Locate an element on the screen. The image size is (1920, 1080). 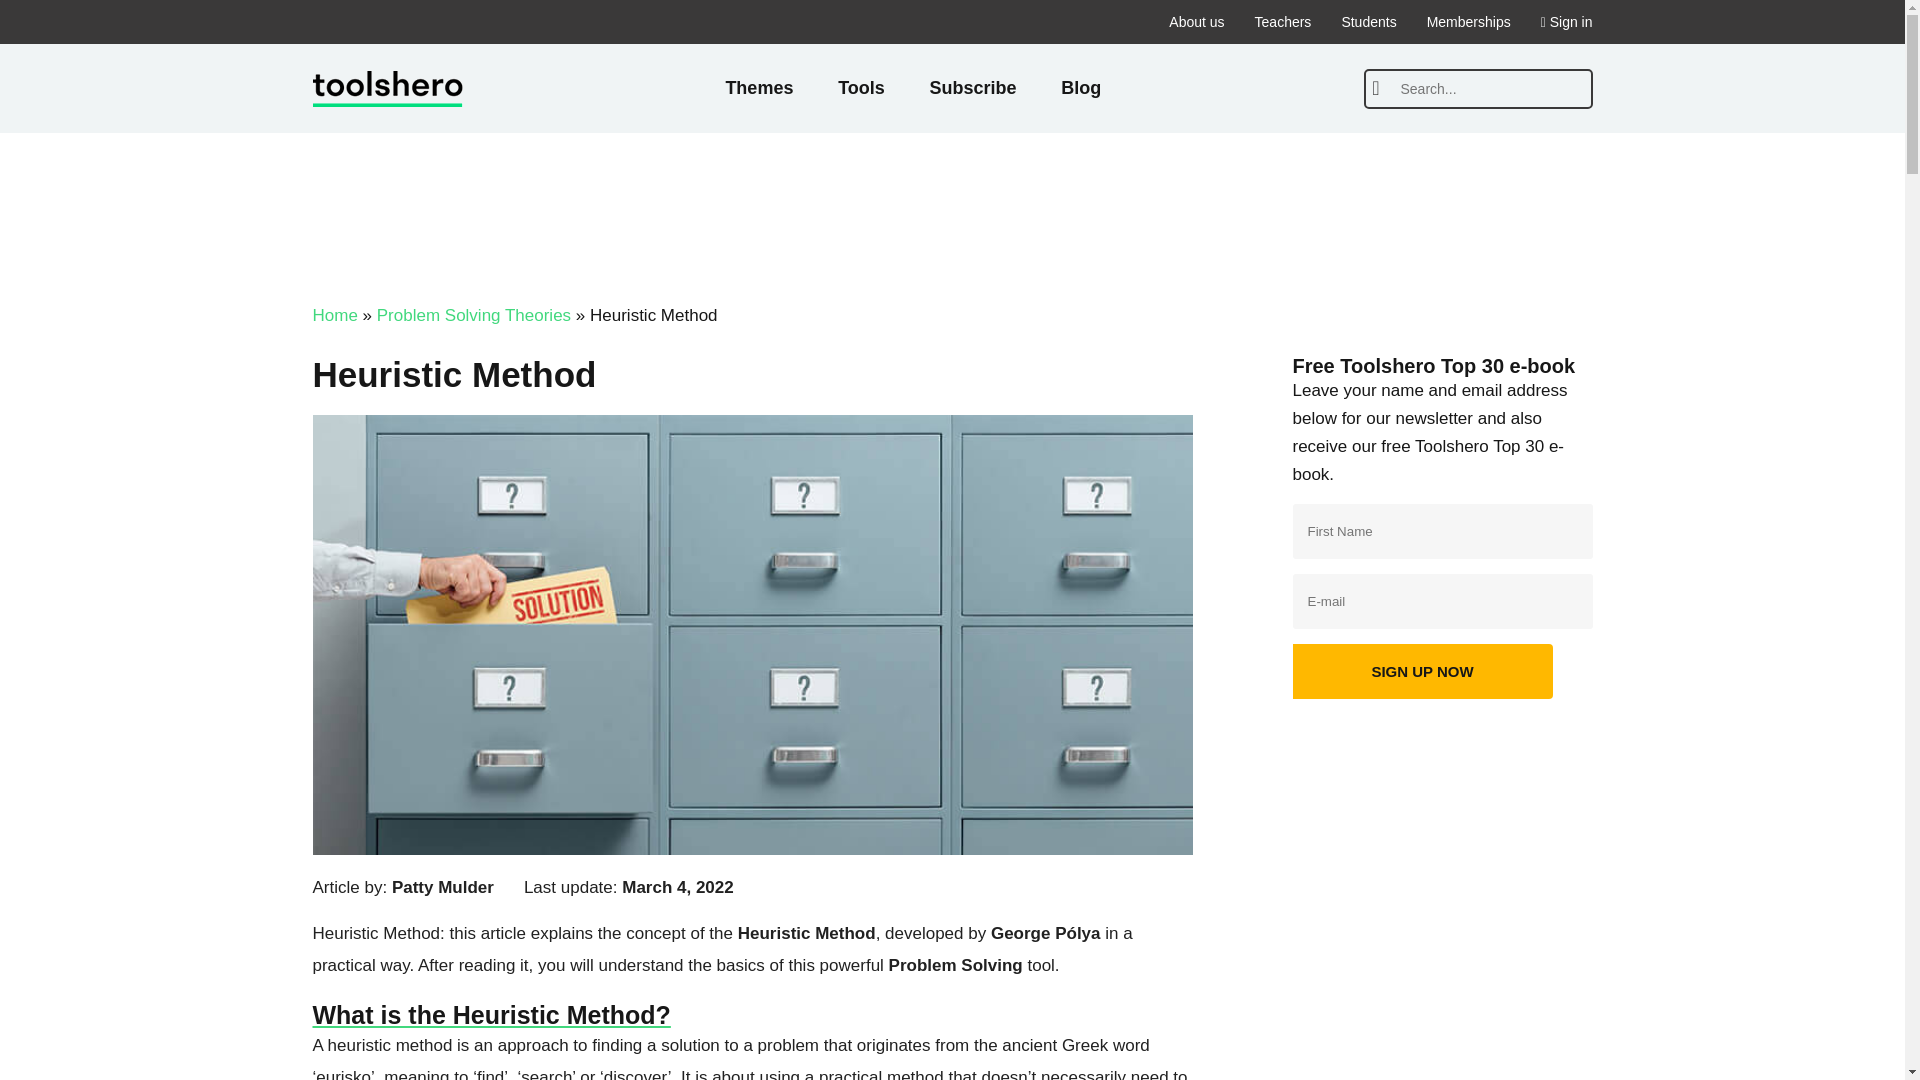
Subscribe is located at coordinates (973, 88).